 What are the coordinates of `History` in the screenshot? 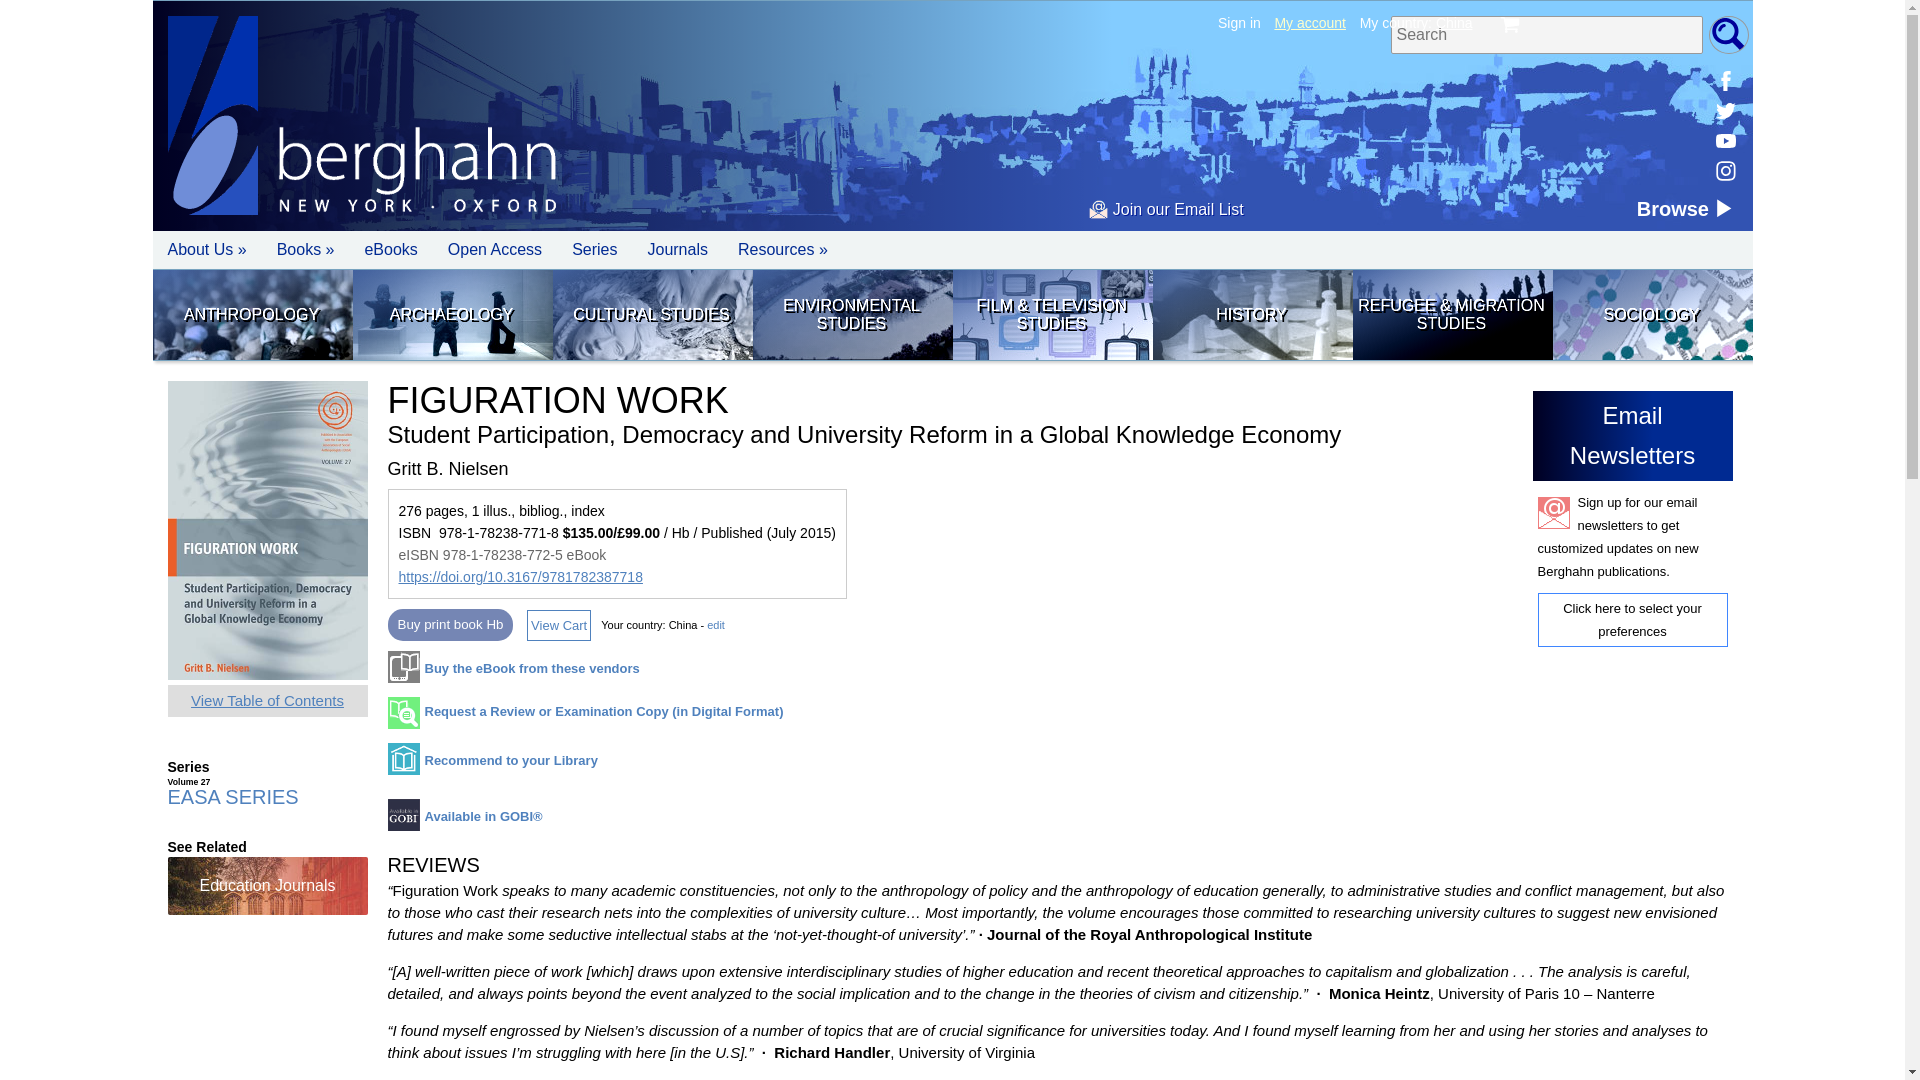 It's located at (1250, 314).